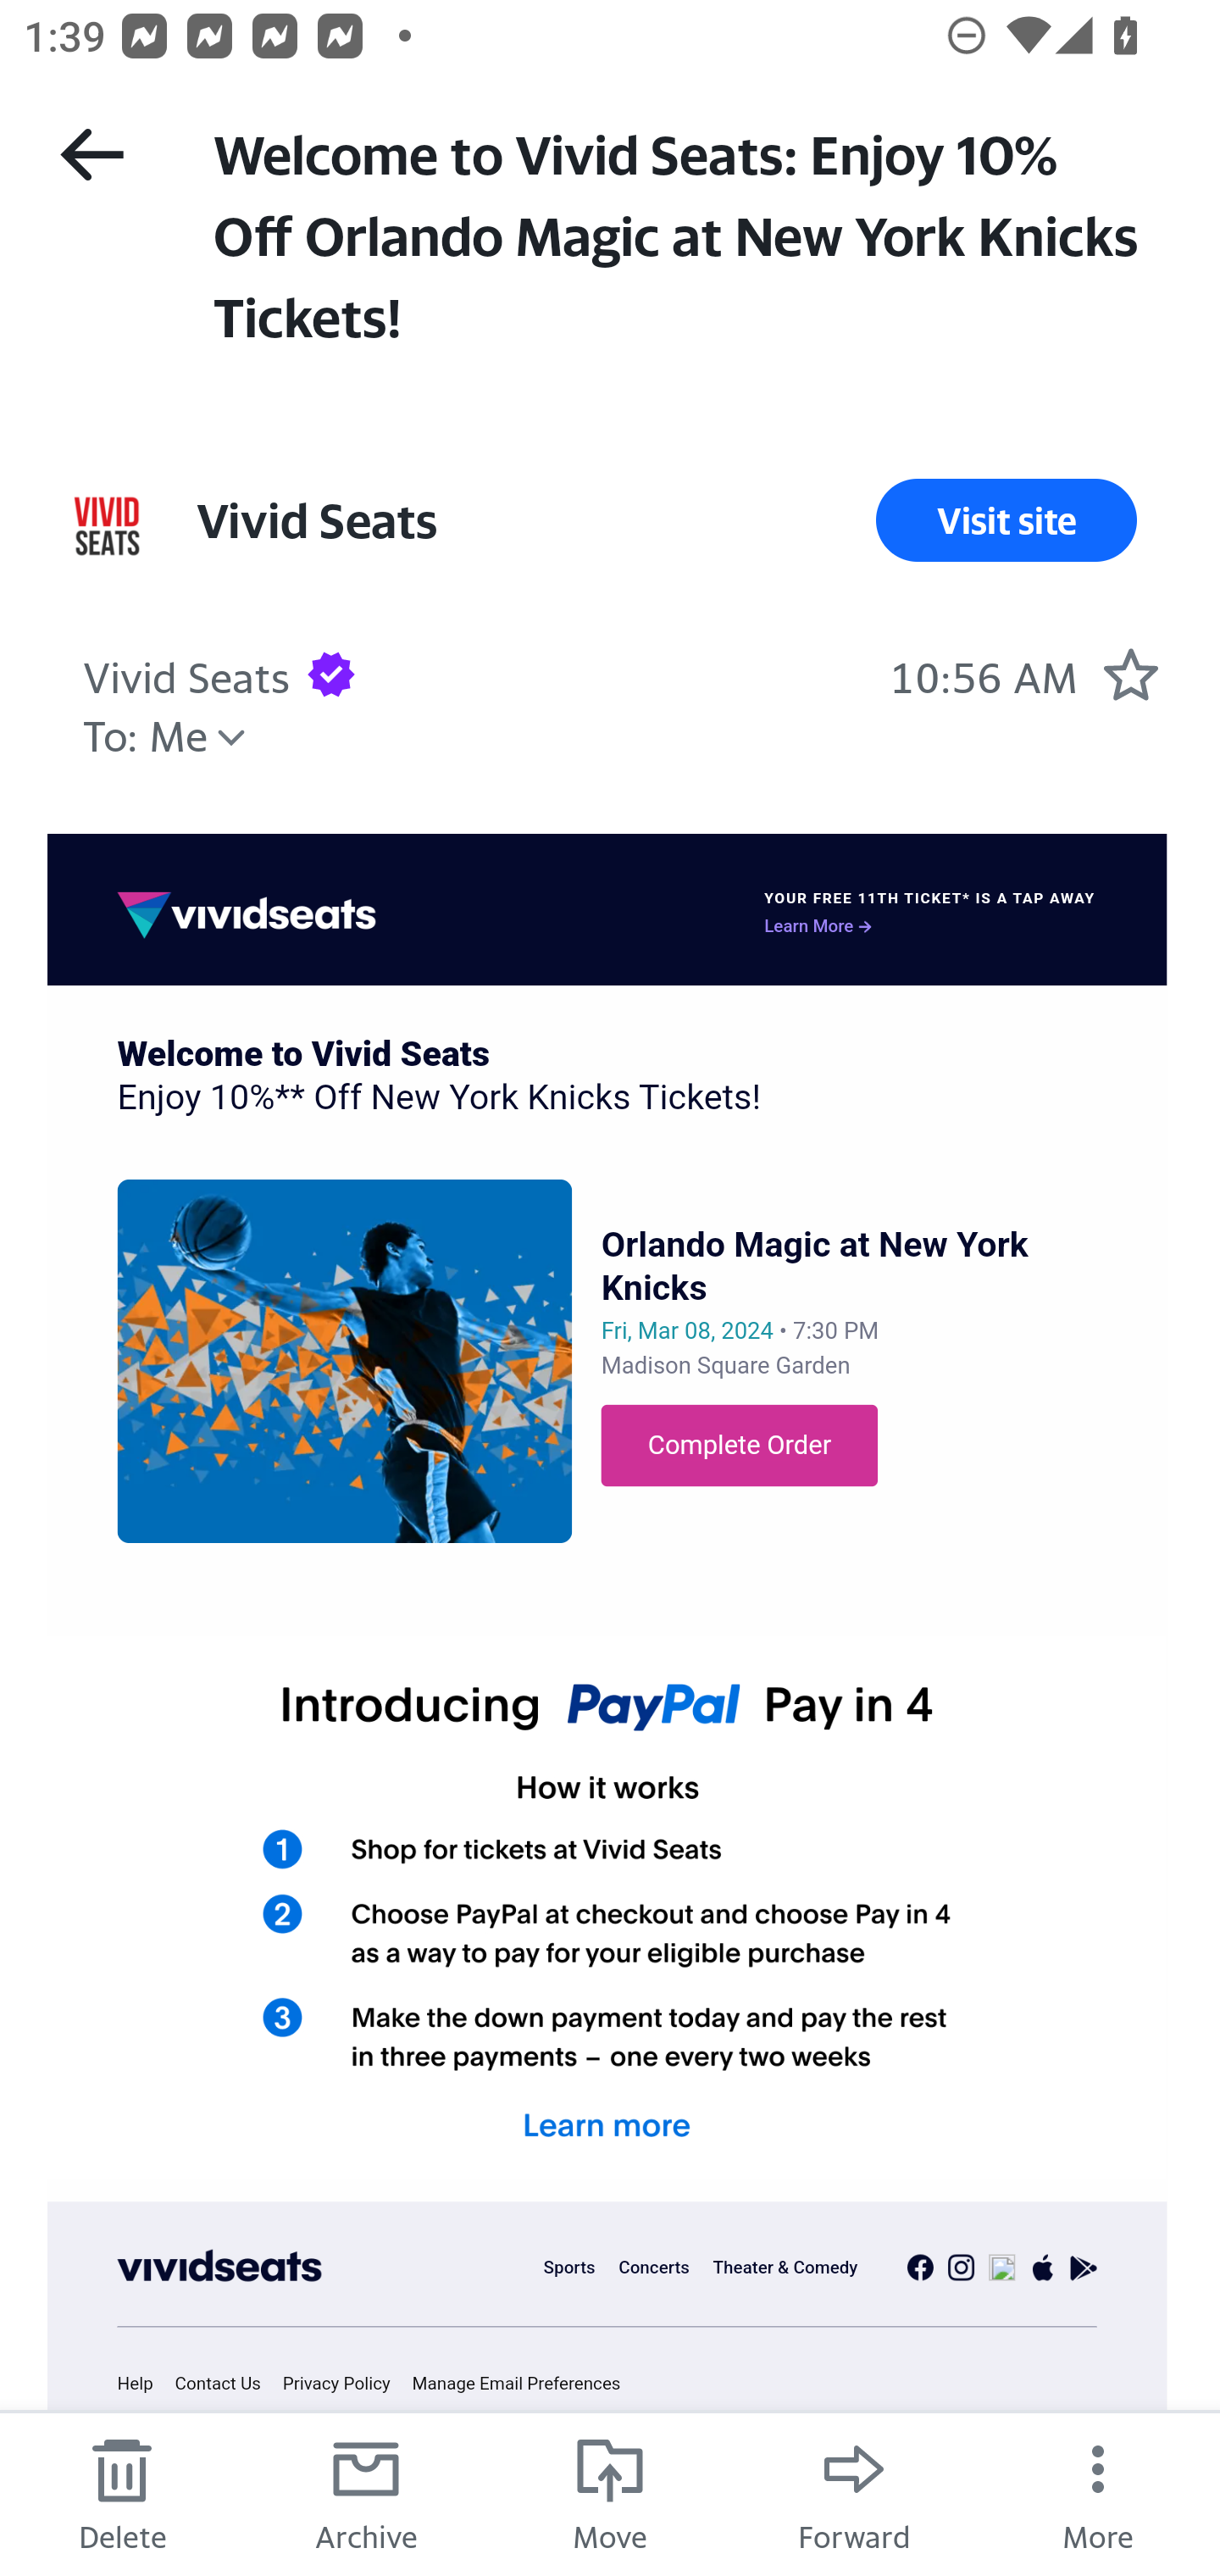  What do you see at coordinates (919, 2268) in the screenshot?
I see `facebook` at bounding box center [919, 2268].